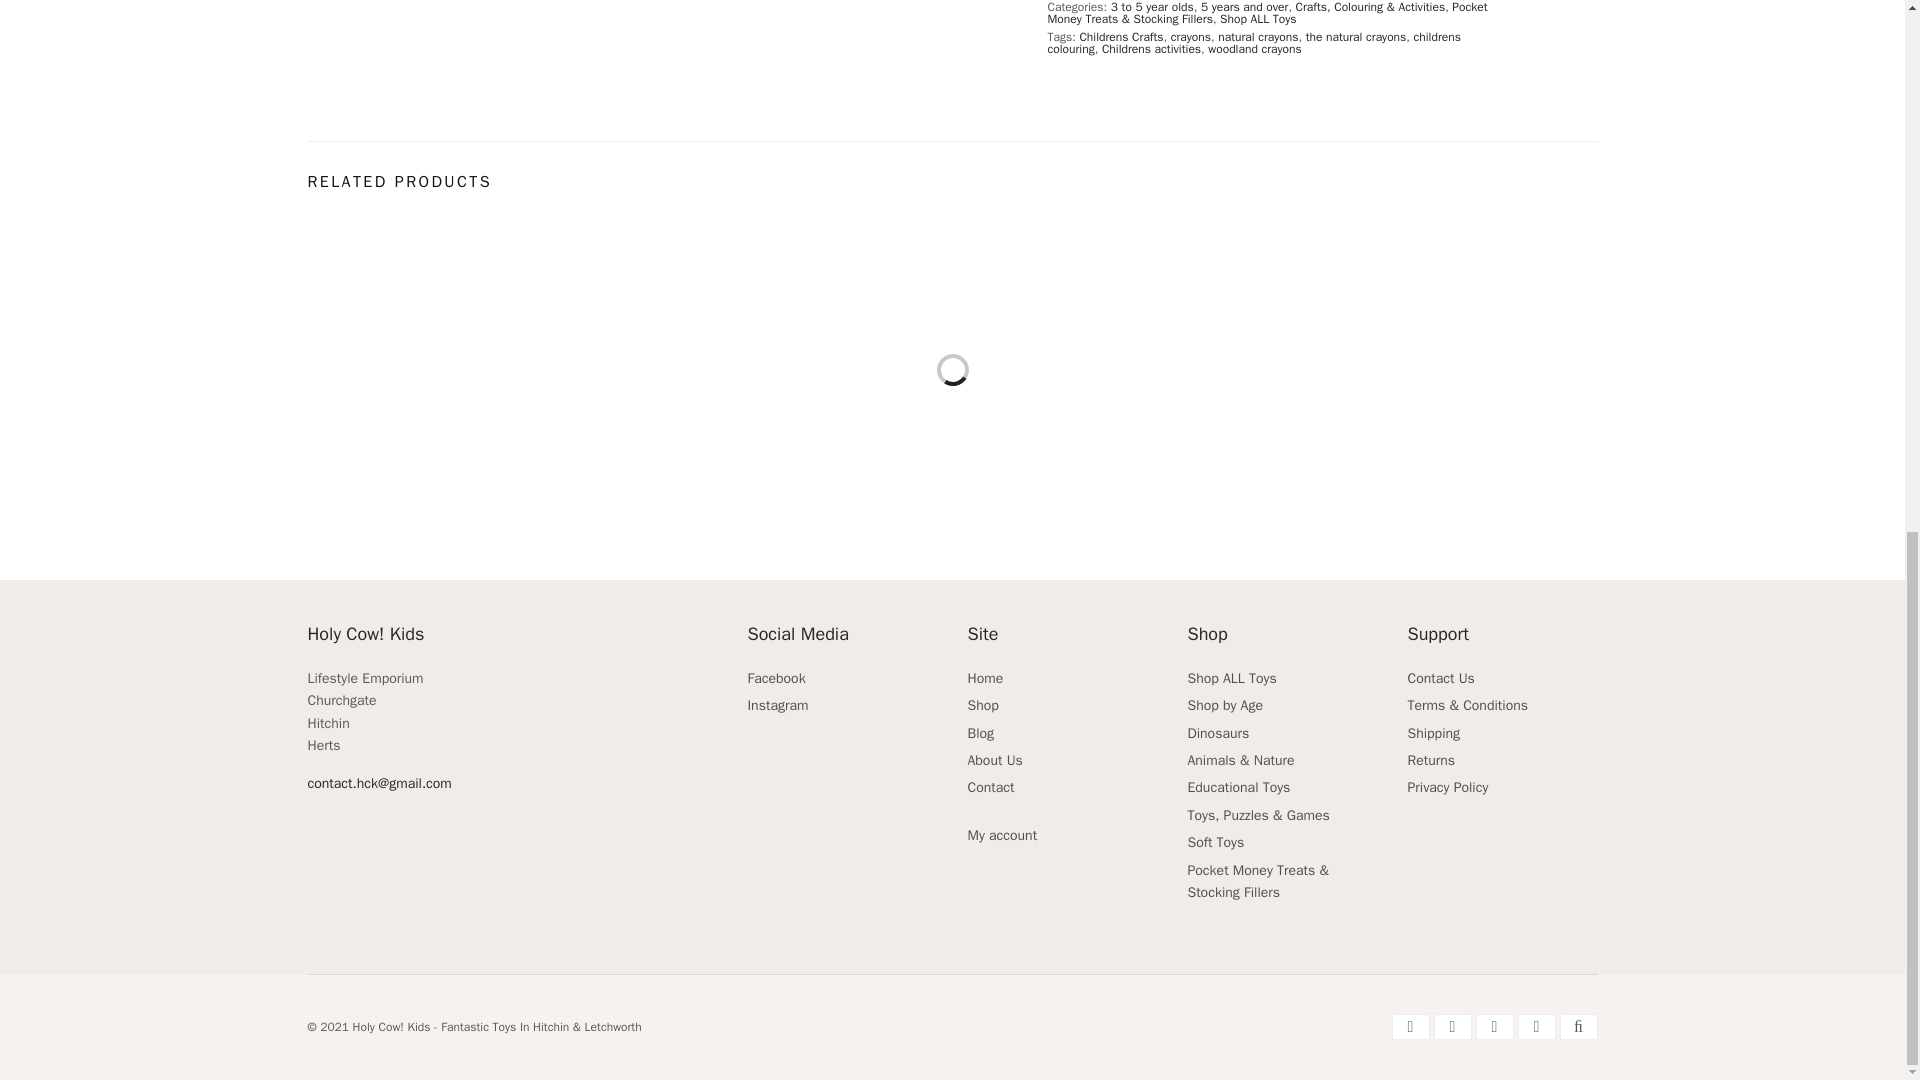 This screenshot has width=1920, height=1080. I want to click on Dinosaur Set of 8 Crayons, so click(1447, 370).